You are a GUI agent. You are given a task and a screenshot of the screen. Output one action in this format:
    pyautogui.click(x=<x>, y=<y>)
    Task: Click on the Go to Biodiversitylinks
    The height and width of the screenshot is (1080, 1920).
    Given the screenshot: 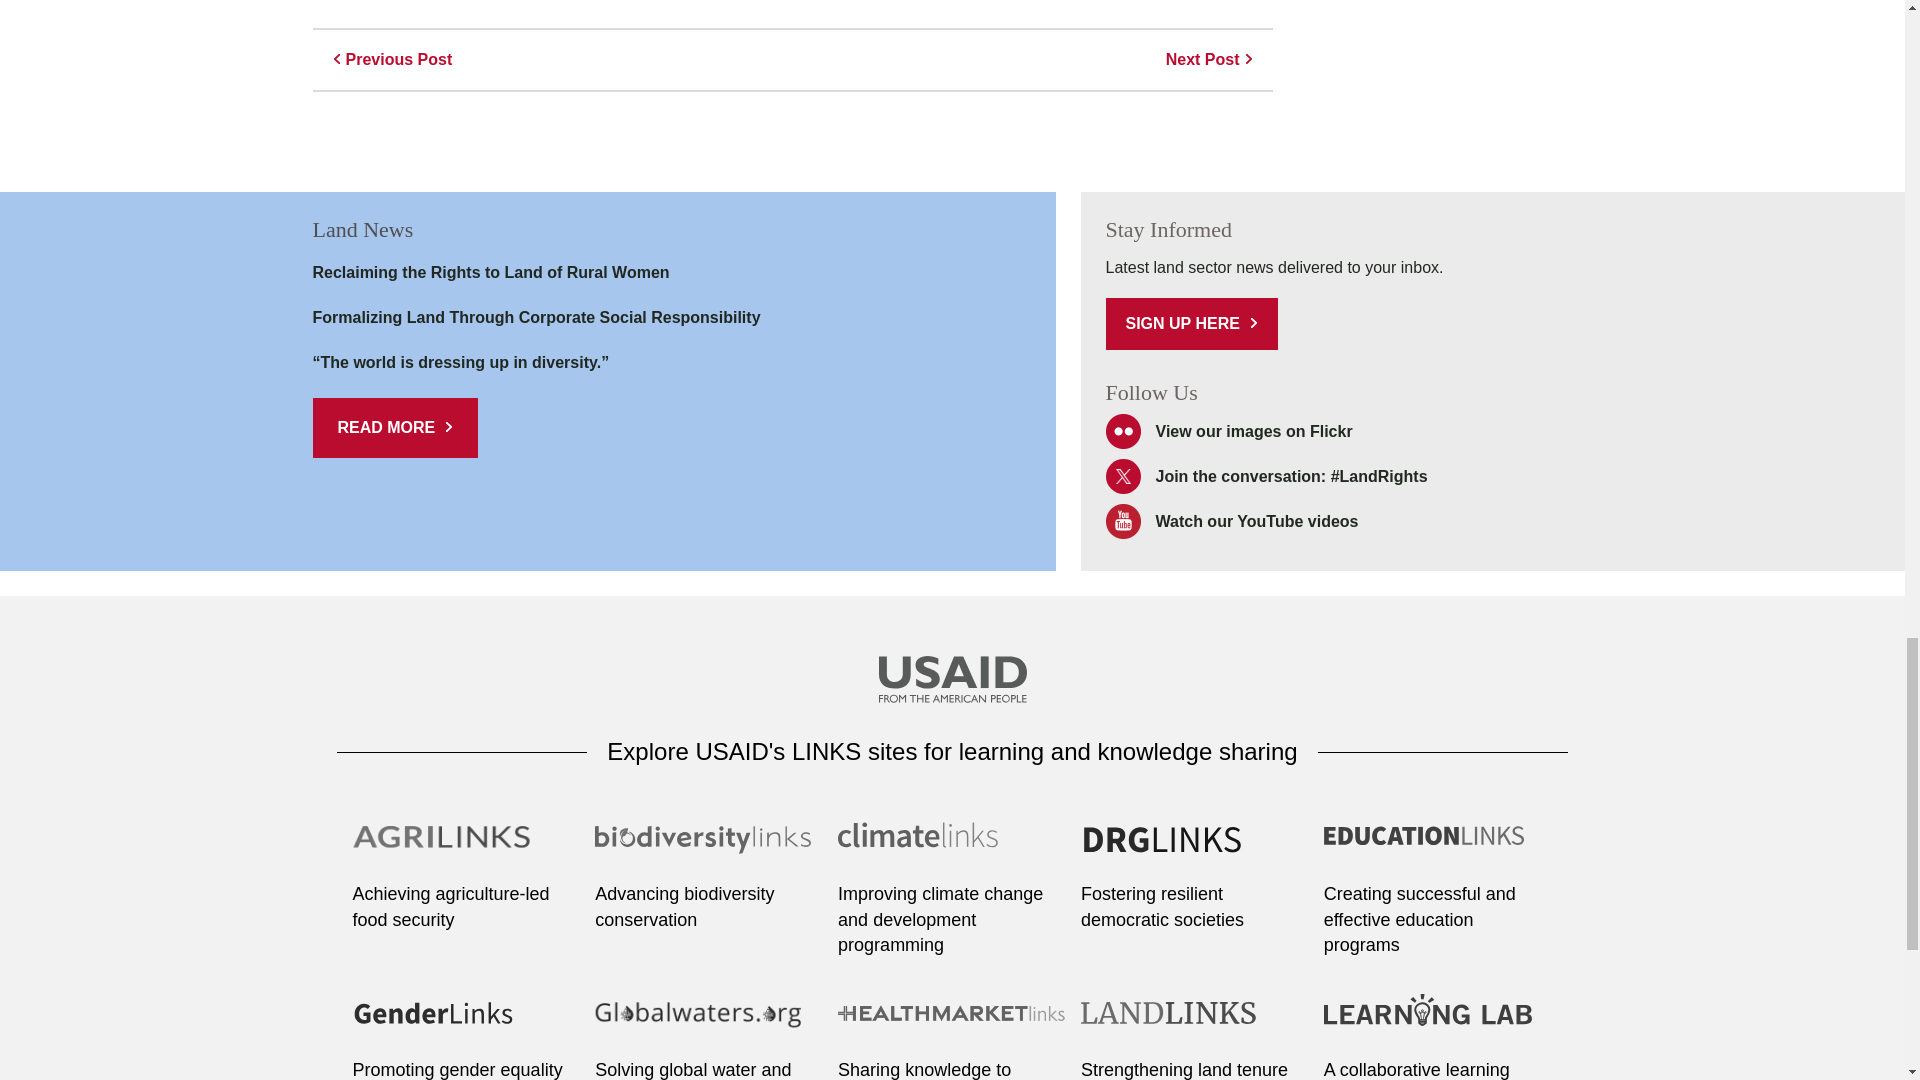 What is the action you would take?
    pyautogui.click(x=709, y=848)
    